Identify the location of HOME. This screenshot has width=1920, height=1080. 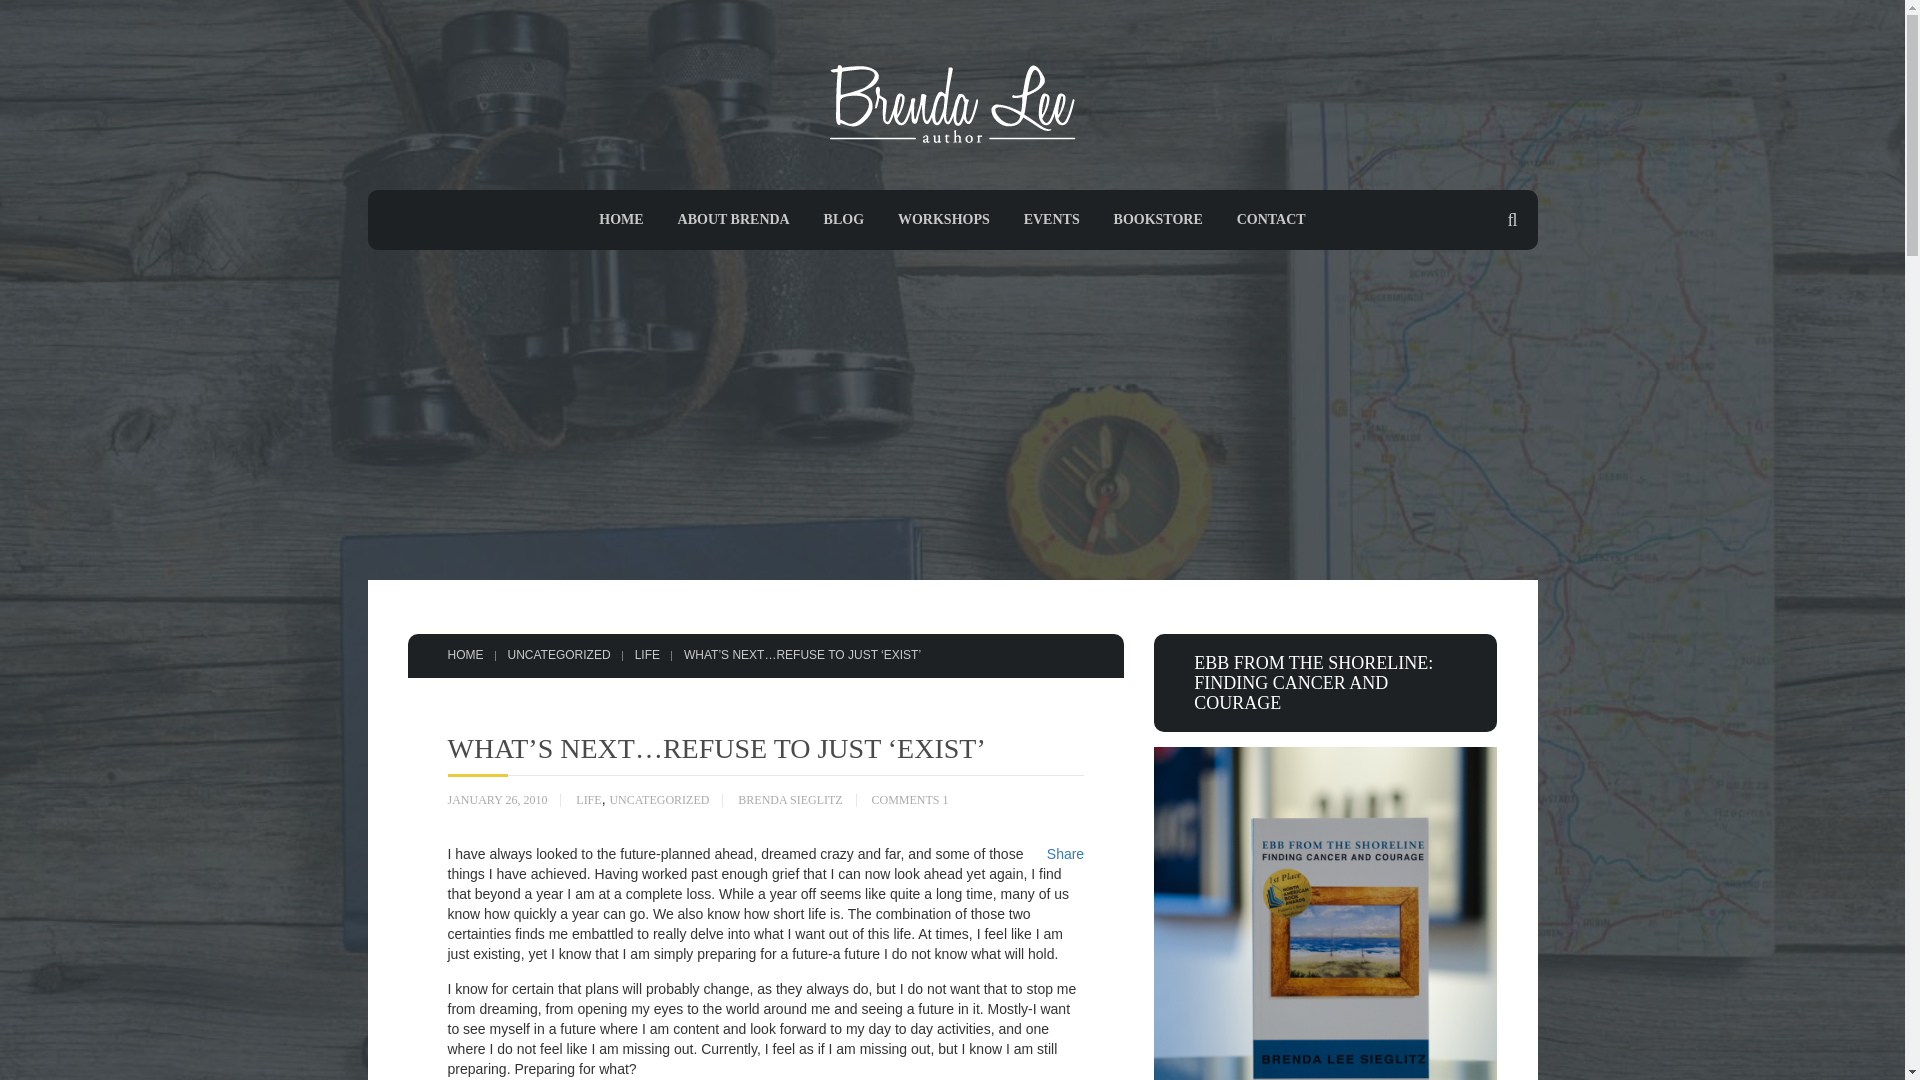
(465, 655).